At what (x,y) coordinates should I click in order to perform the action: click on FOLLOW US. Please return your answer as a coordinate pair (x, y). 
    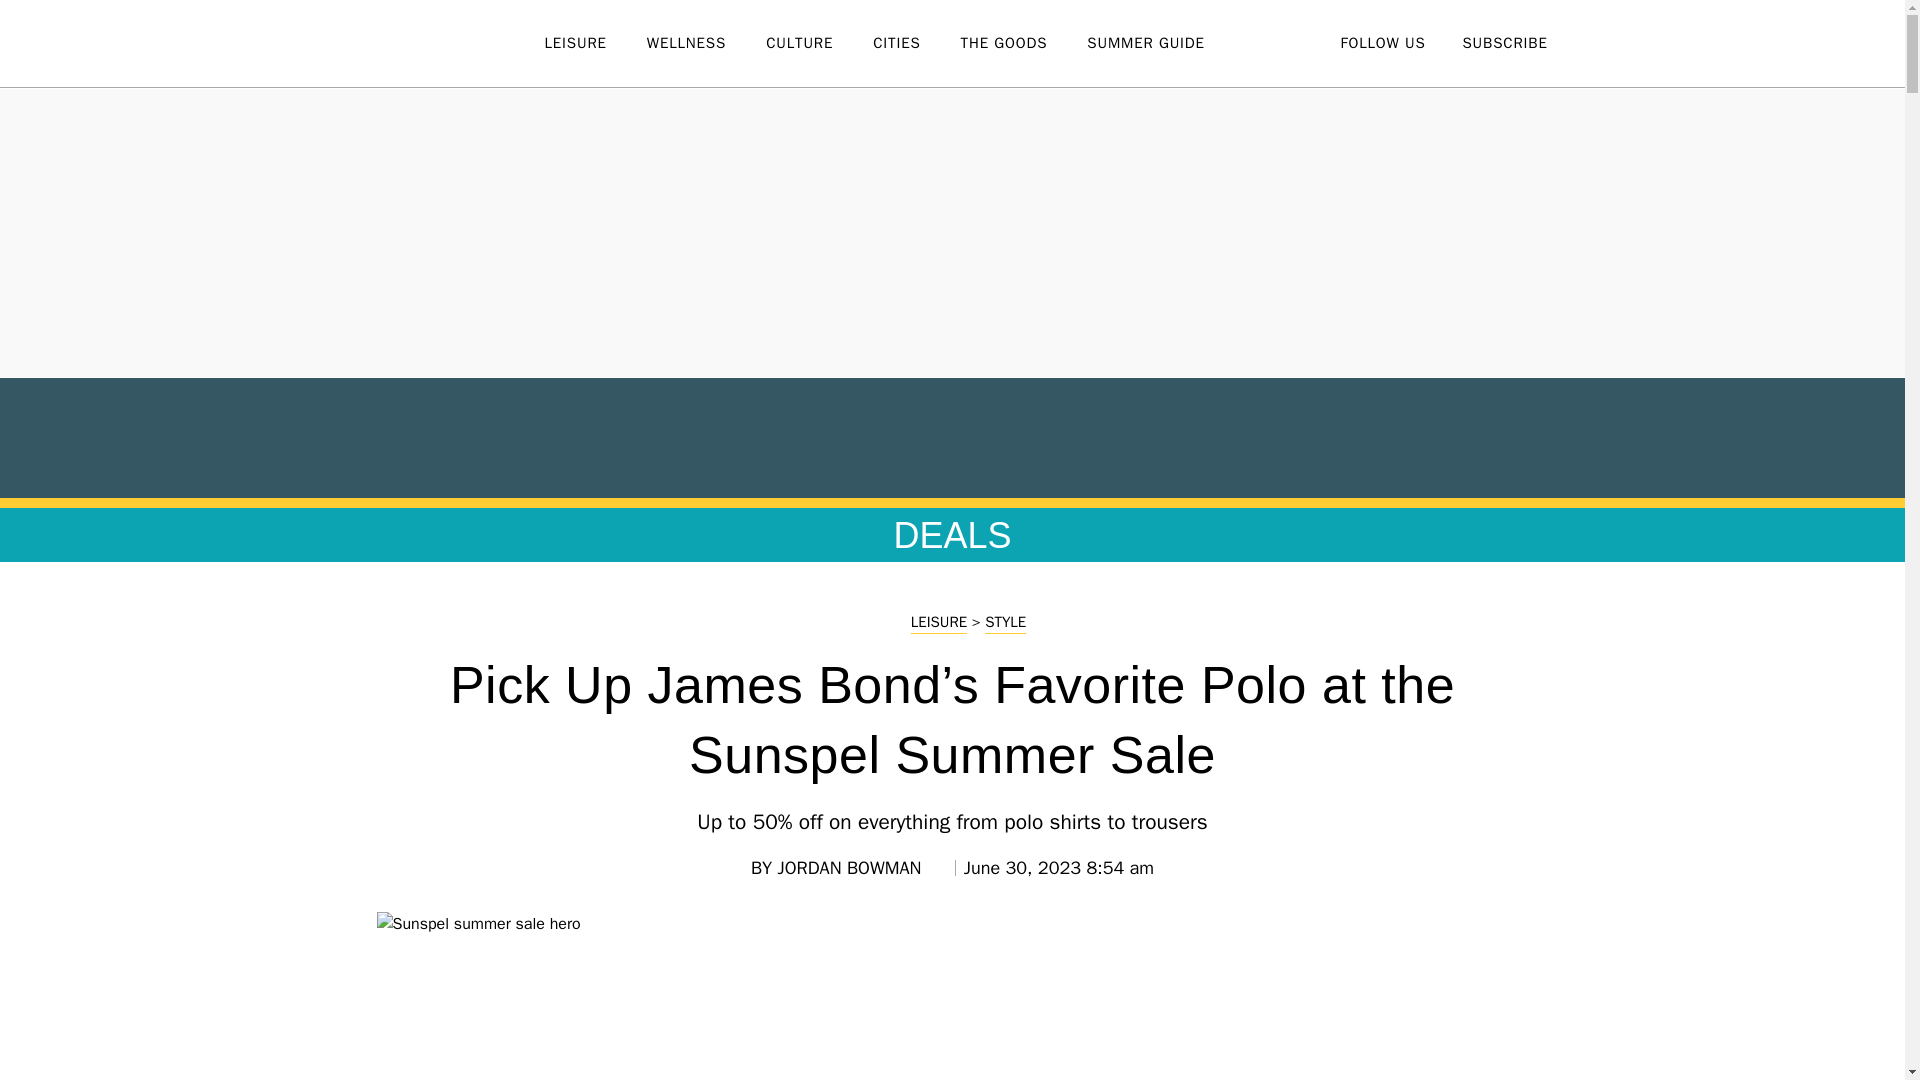
    Looking at the image, I should click on (1382, 42).